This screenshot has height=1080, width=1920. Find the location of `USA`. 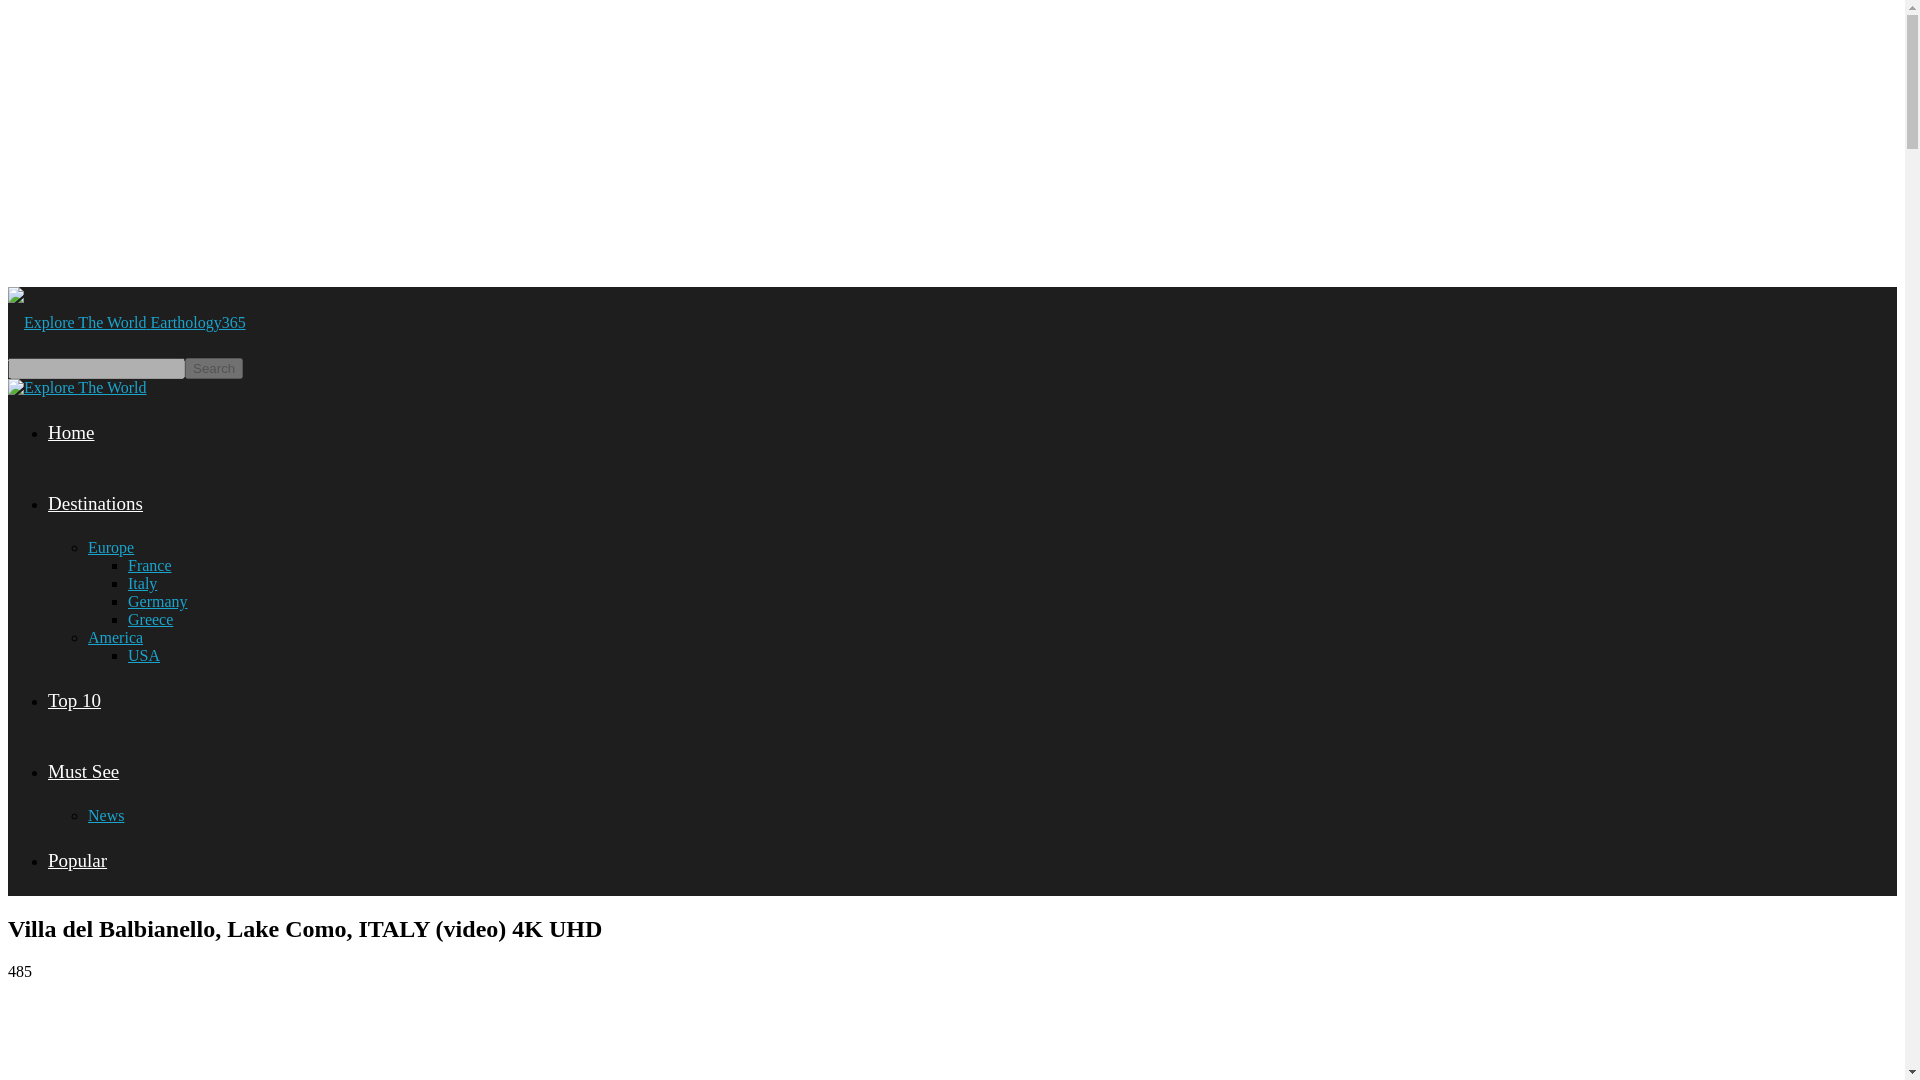

USA is located at coordinates (144, 655).